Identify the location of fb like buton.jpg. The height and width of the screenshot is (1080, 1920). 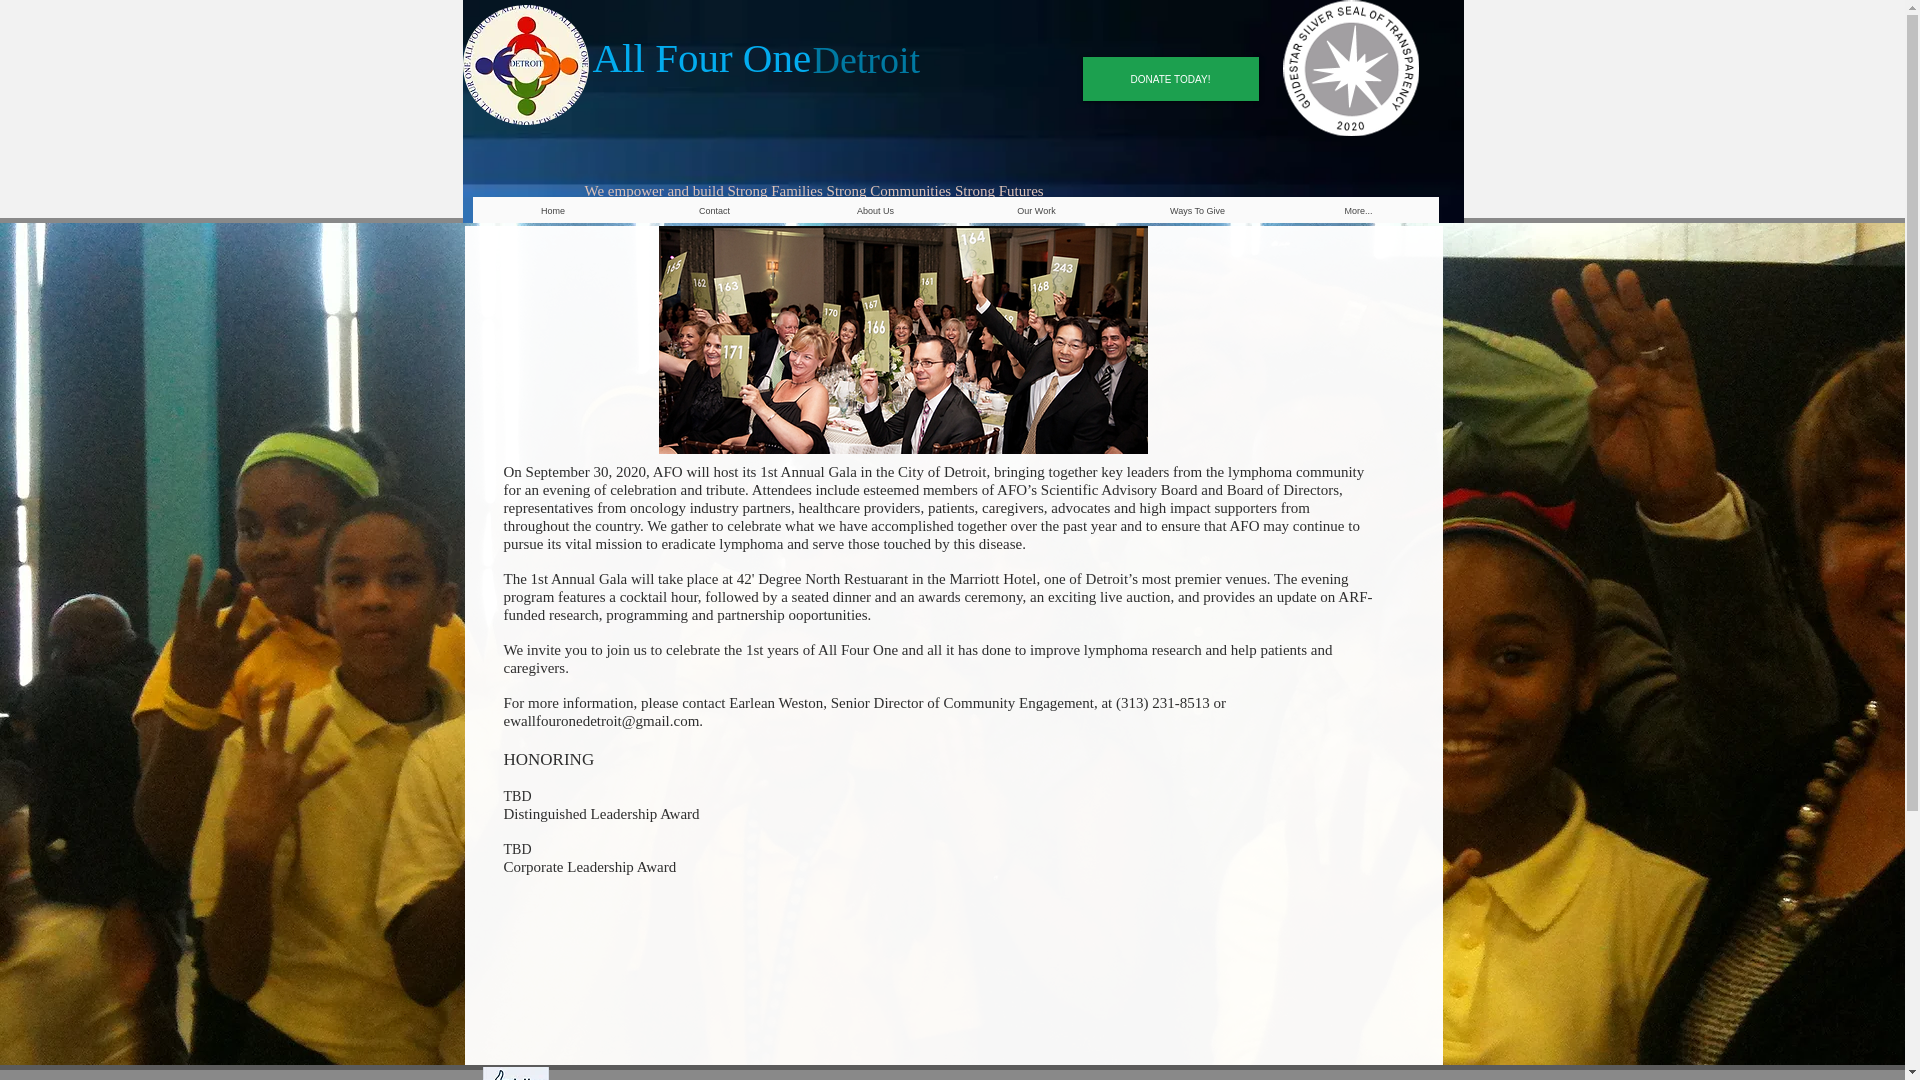
(514, 1074).